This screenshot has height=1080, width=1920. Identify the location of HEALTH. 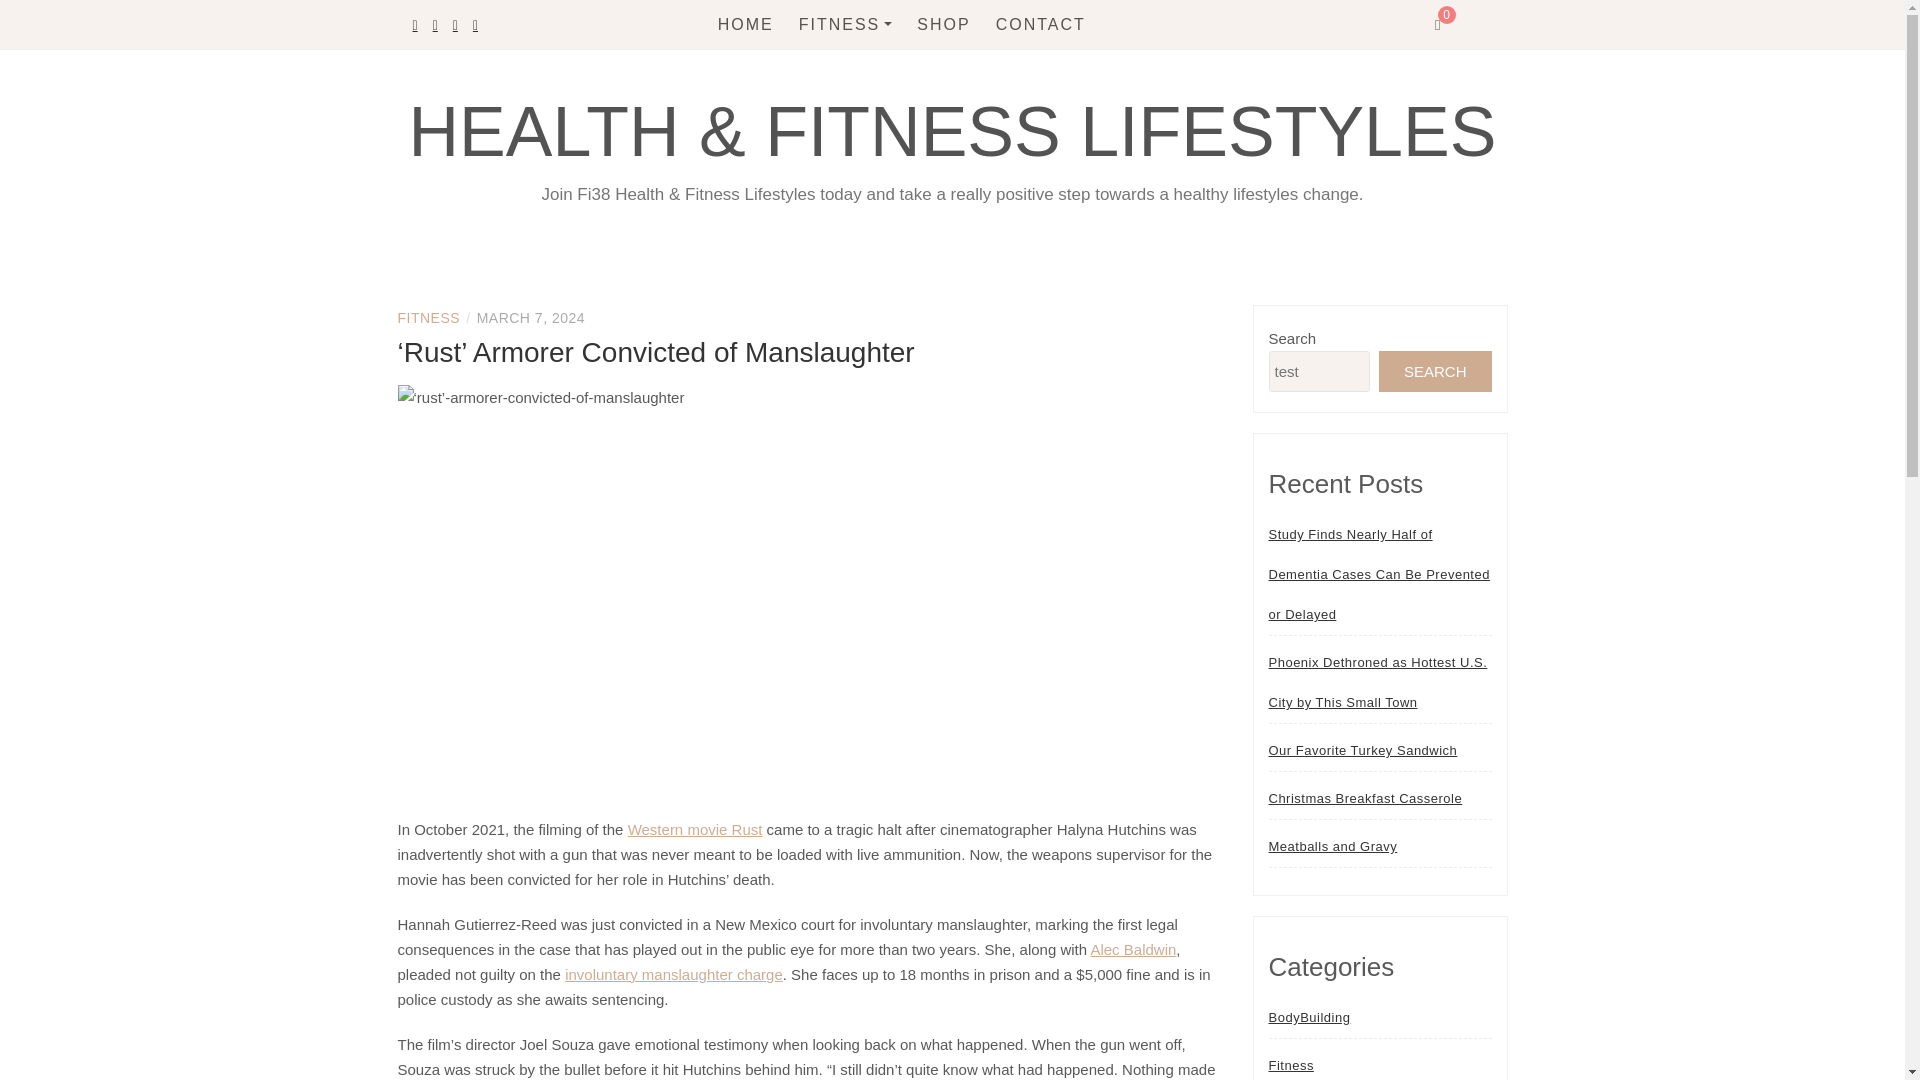
(908, 70).